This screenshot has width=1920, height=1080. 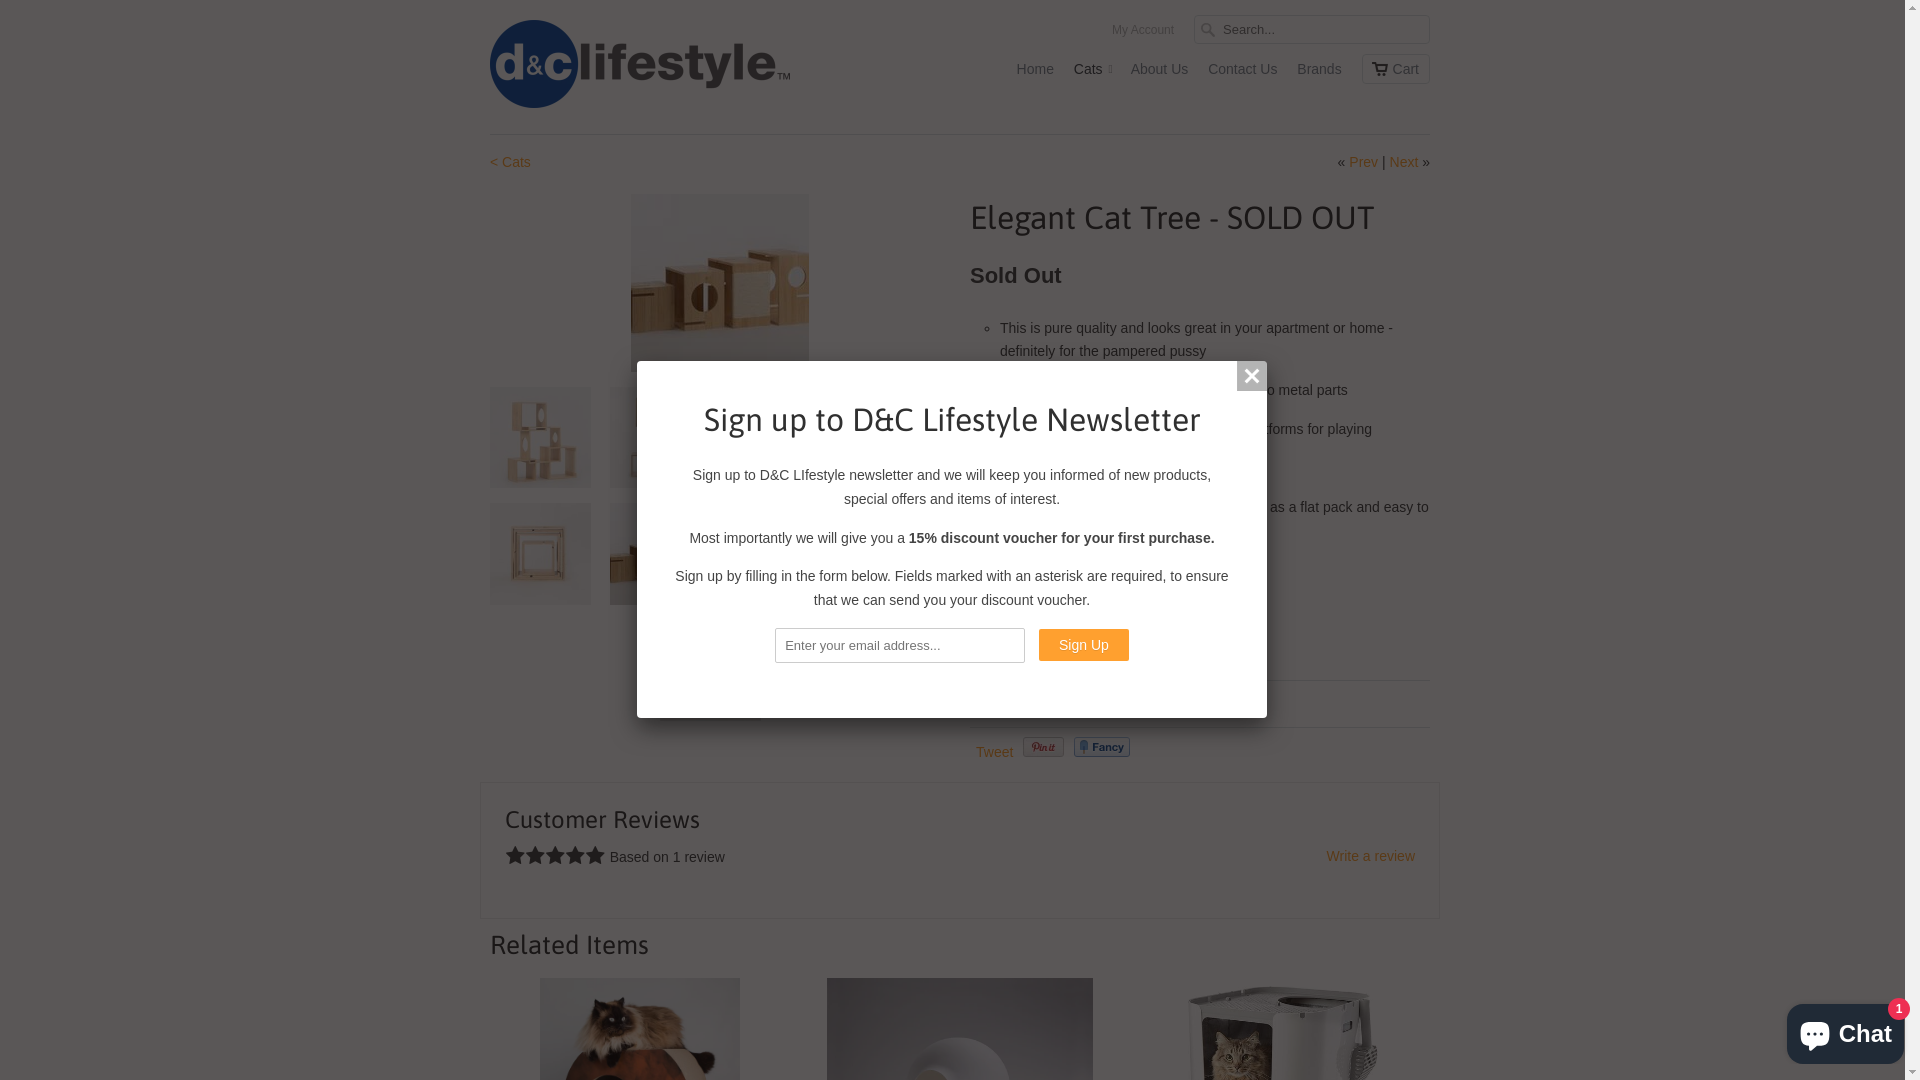 What do you see at coordinates (1040, 704) in the screenshot?
I see `Accessories` at bounding box center [1040, 704].